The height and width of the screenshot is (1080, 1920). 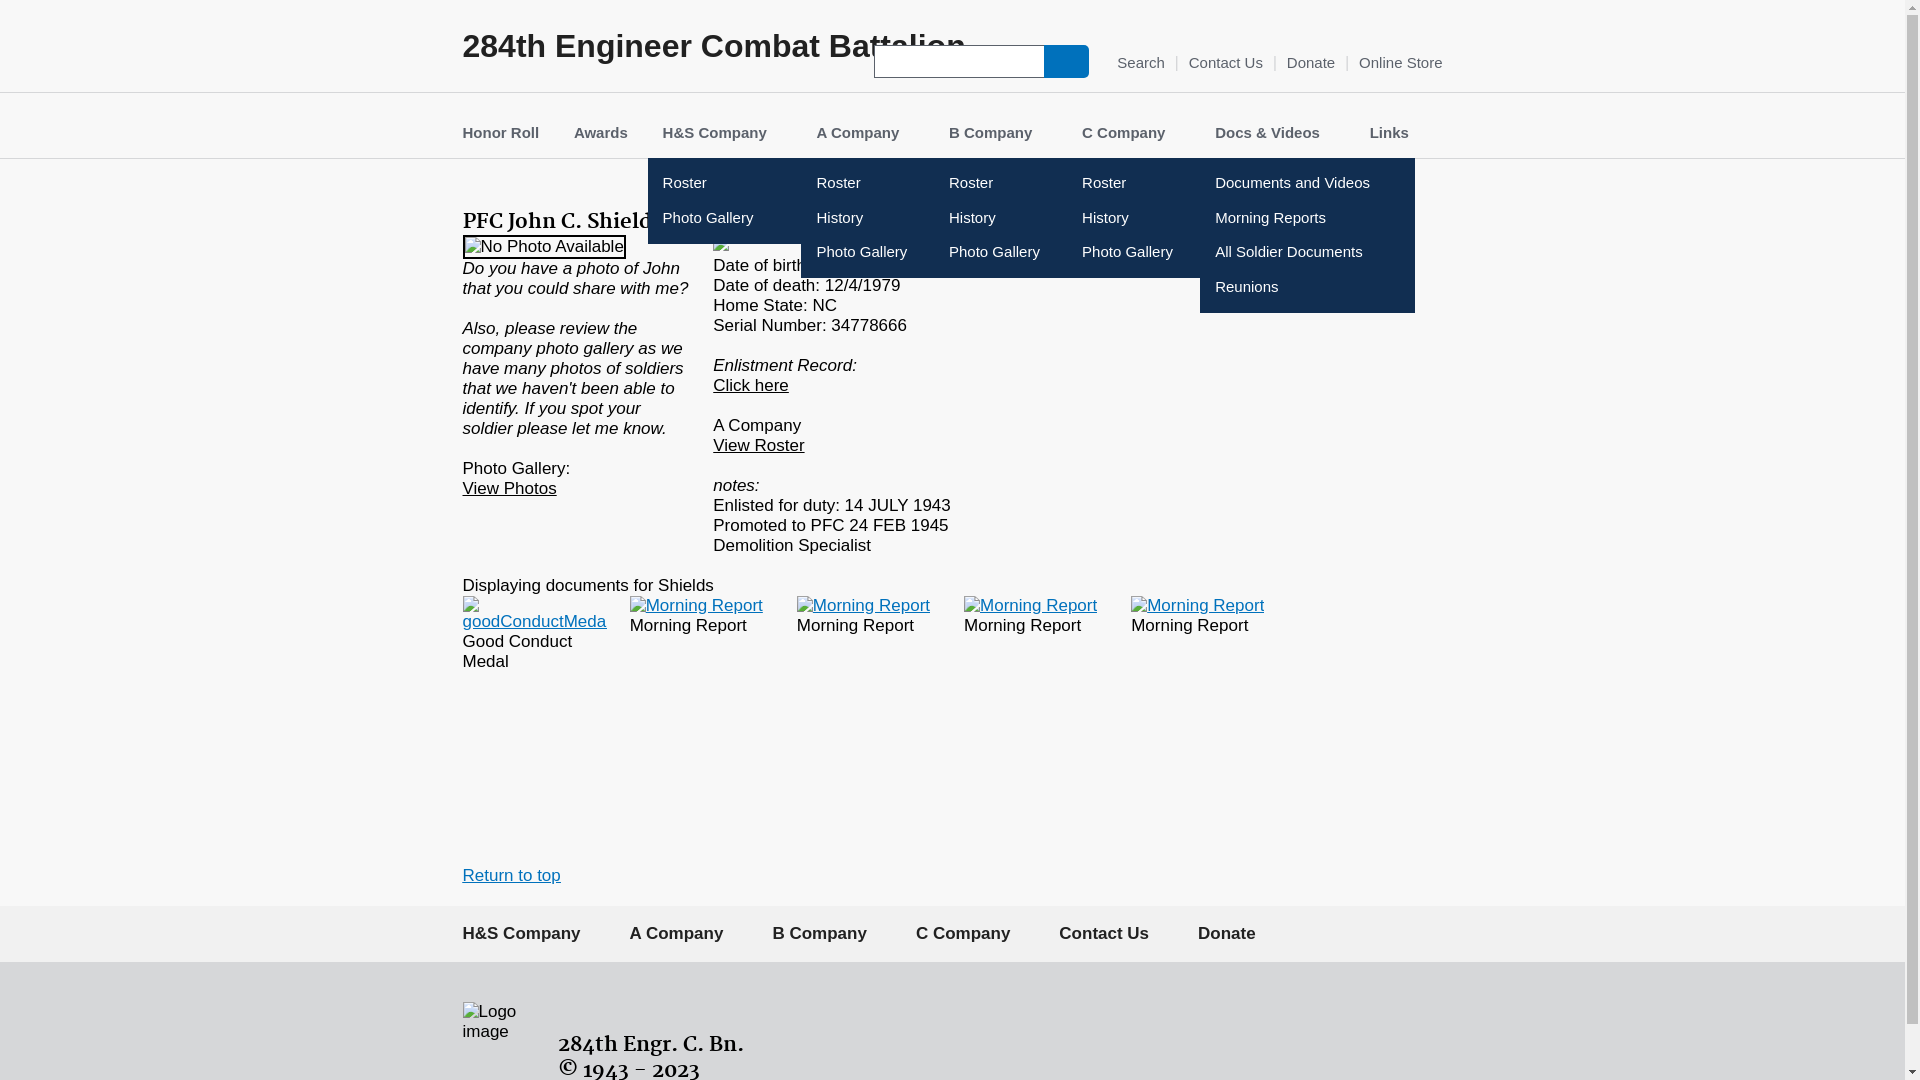 I want to click on A Company, so click(x=865, y=132).